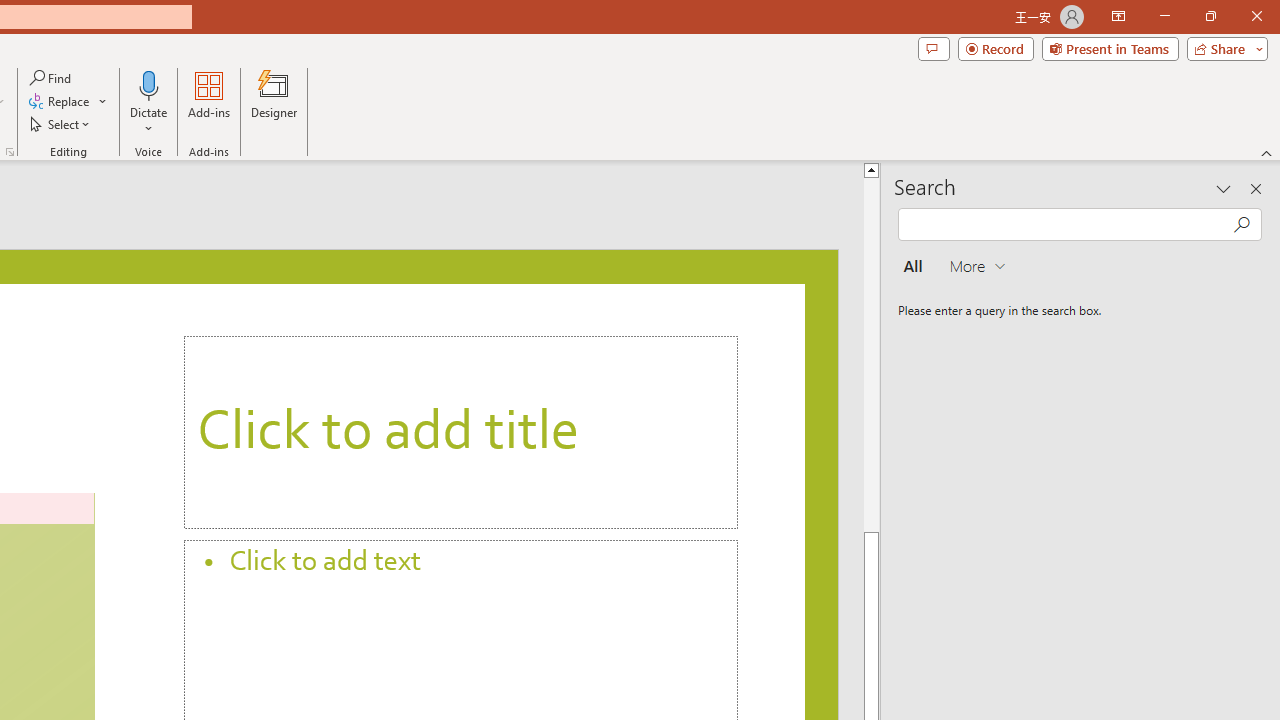 The image size is (1280, 720). Describe the element at coordinates (1256, 188) in the screenshot. I see `Close pane` at that location.